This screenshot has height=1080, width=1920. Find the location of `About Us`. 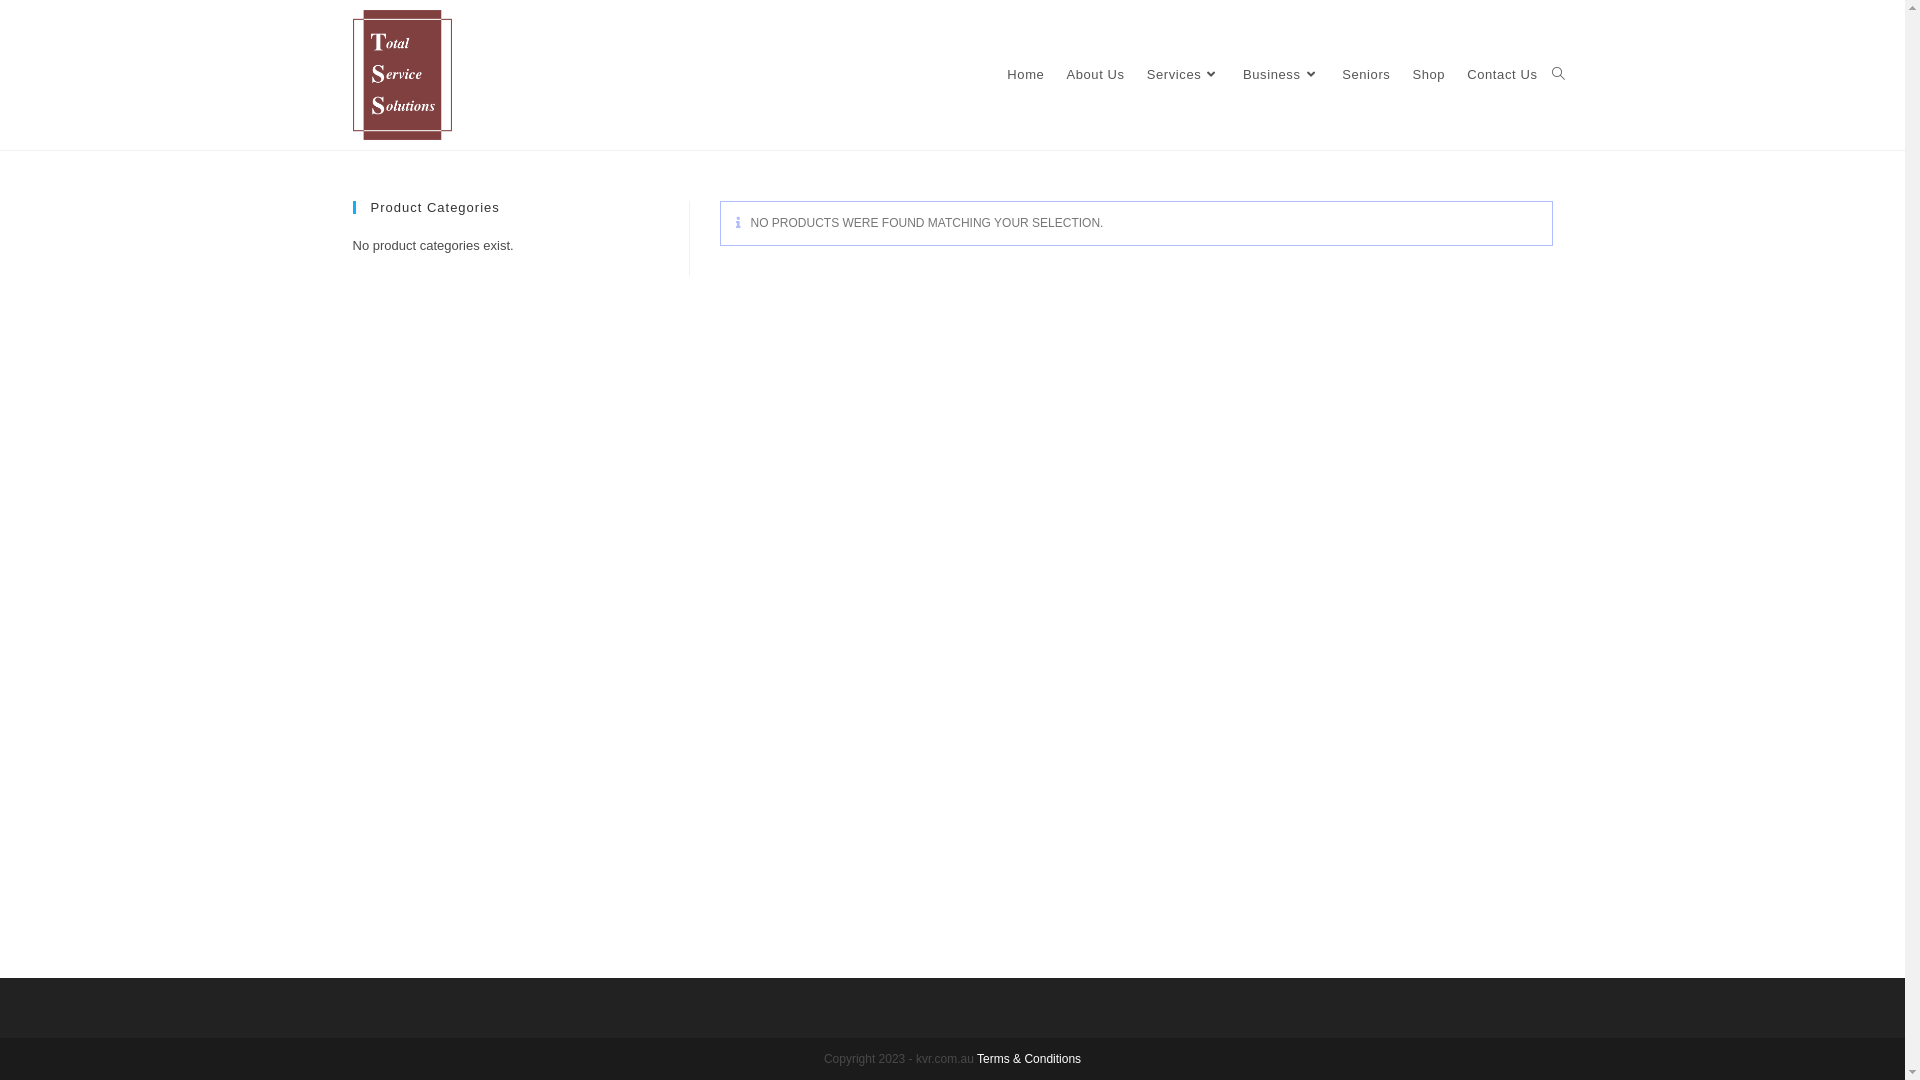

About Us is located at coordinates (1095, 75).